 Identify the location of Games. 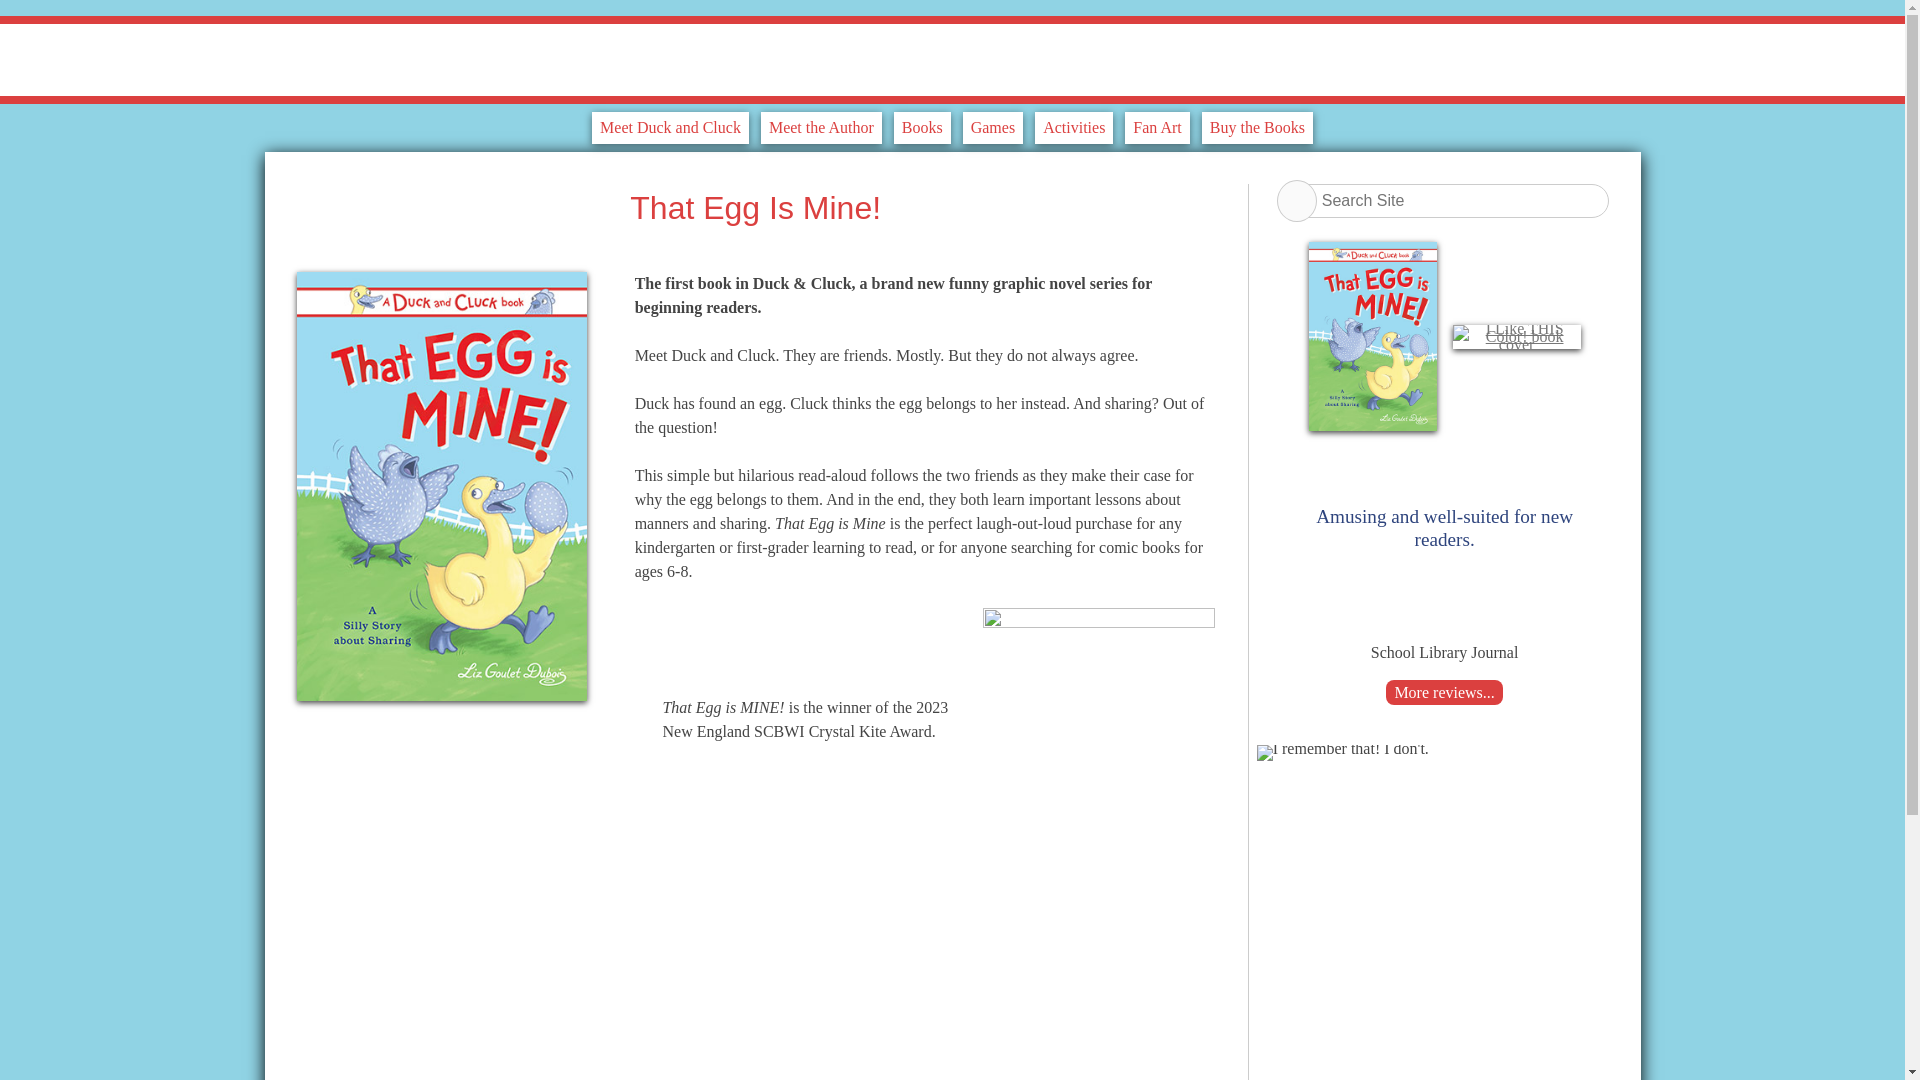
(993, 128).